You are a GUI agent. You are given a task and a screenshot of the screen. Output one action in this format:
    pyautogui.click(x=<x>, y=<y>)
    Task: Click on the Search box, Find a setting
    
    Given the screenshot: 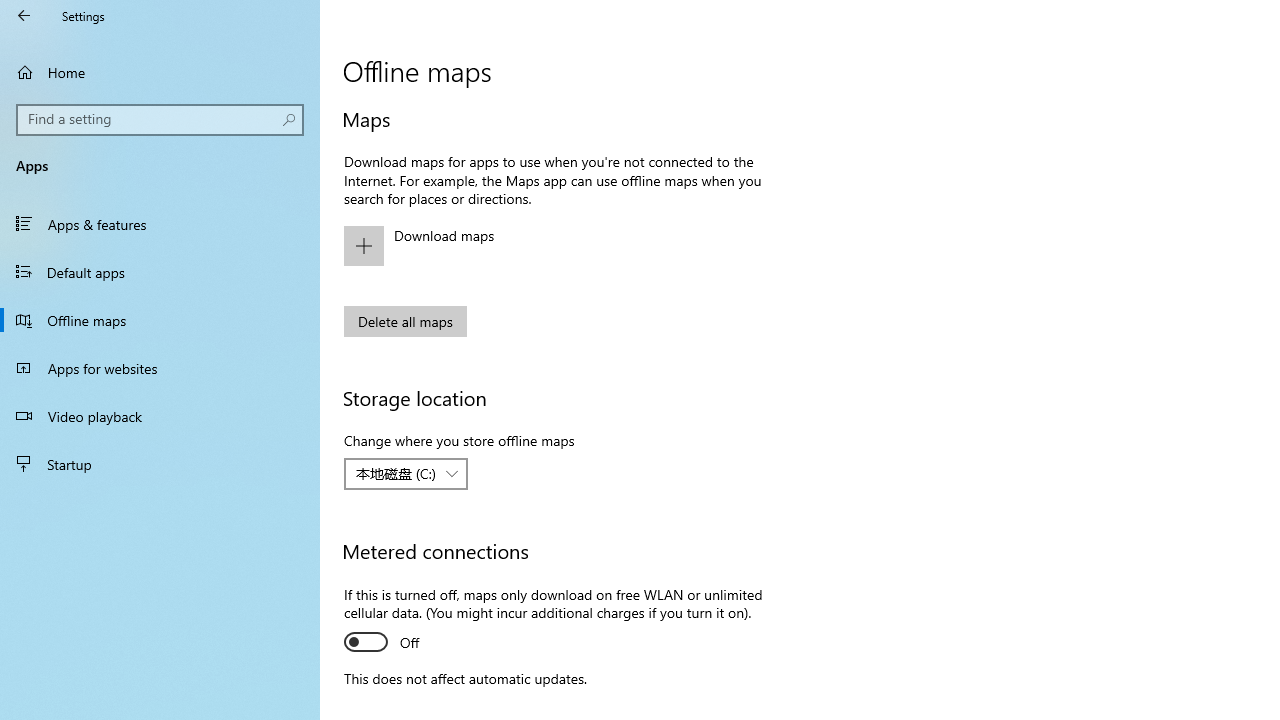 What is the action you would take?
    pyautogui.click(x=160, y=120)
    